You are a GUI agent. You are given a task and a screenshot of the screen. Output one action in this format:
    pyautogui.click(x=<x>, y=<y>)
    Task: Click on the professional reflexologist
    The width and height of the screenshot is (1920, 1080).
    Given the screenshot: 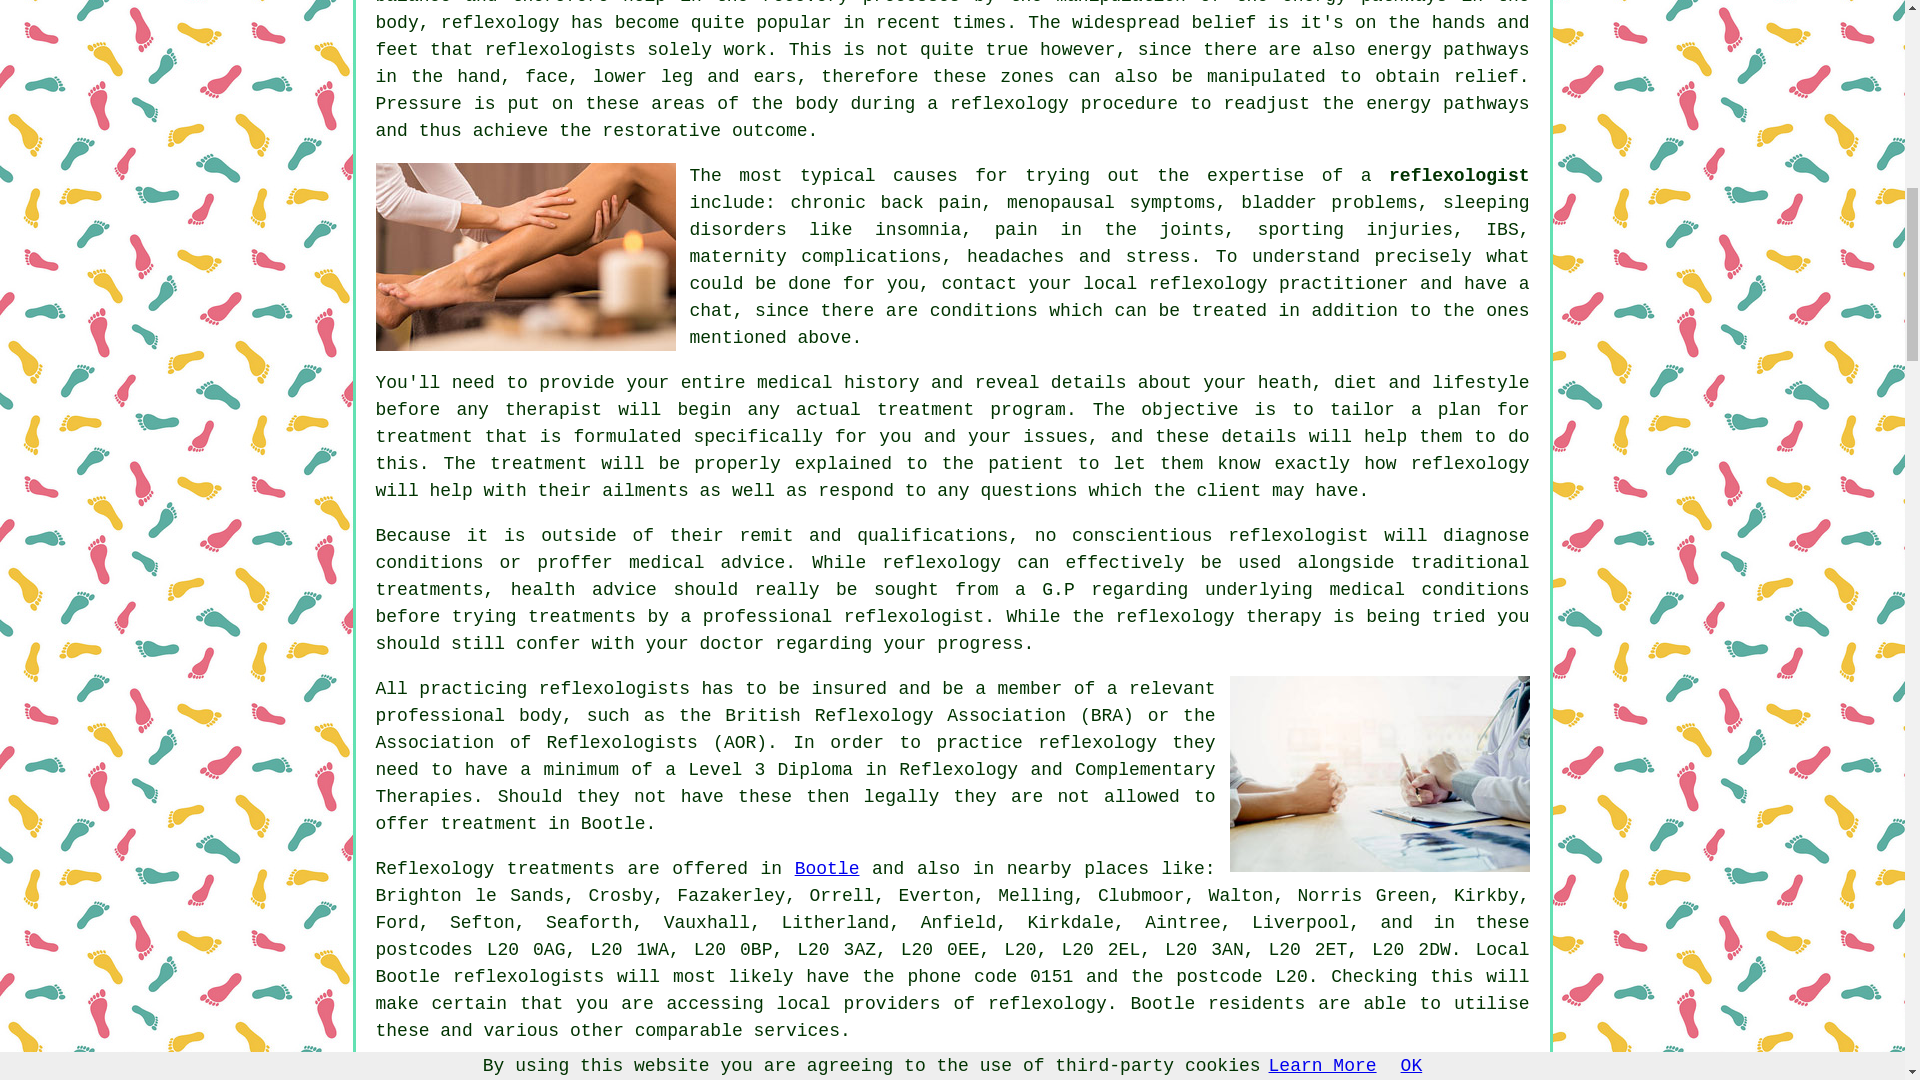 What is the action you would take?
    pyautogui.click(x=843, y=616)
    